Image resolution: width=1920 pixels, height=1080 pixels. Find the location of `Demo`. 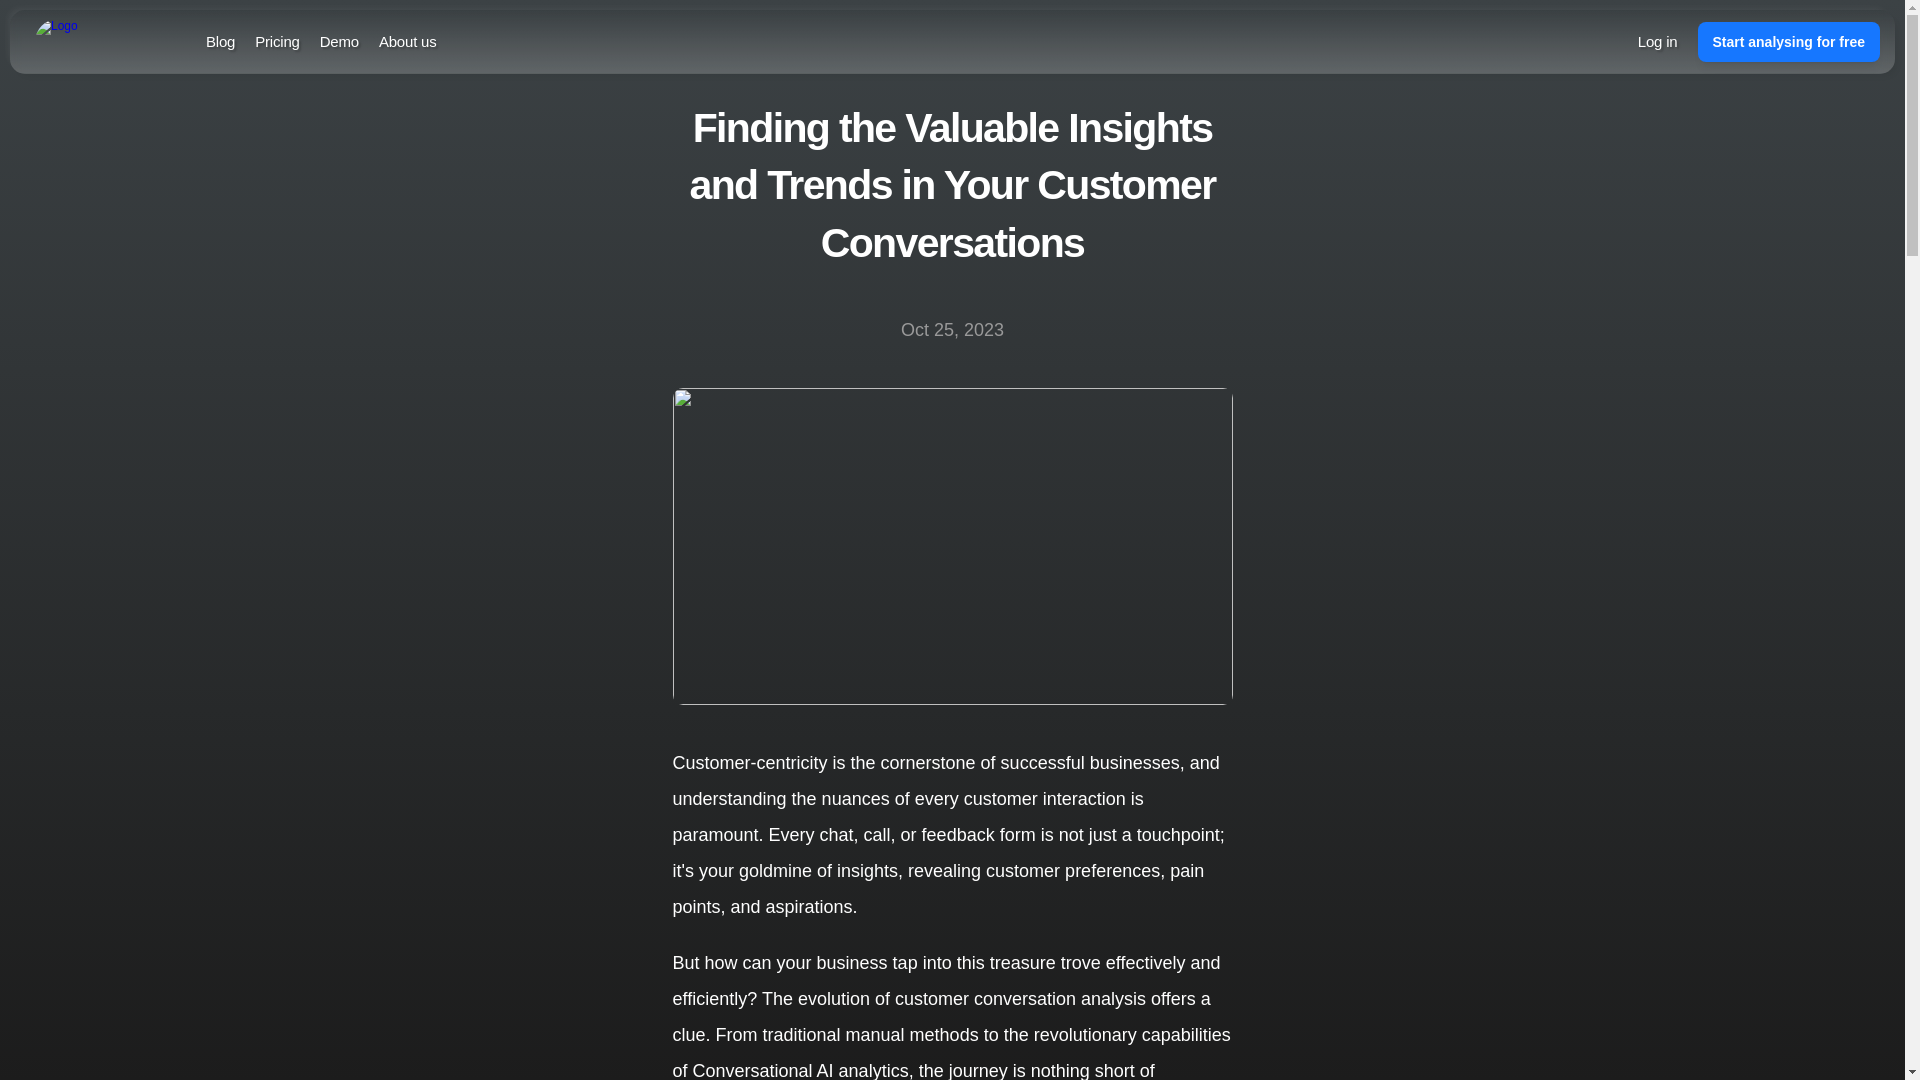

Demo is located at coordinates (340, 41).